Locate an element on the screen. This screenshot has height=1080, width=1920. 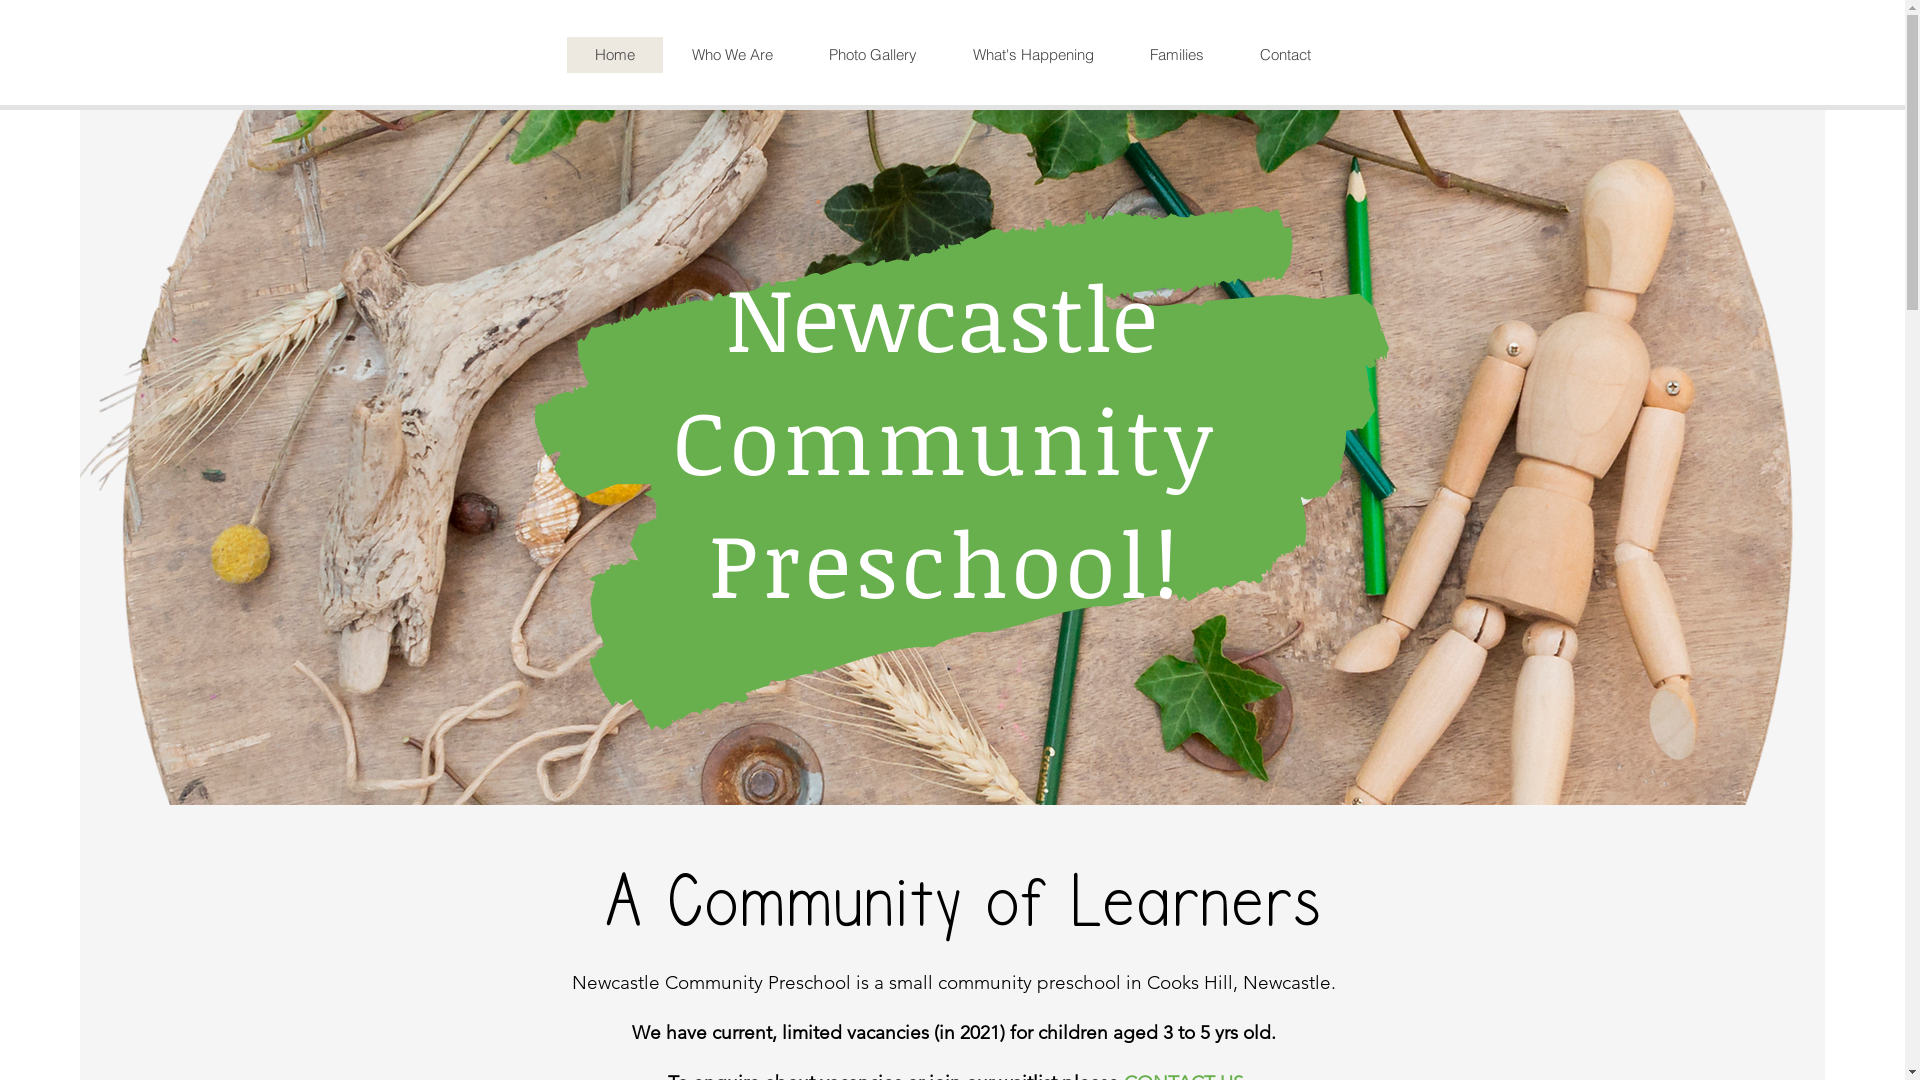
Home is located at coordinates (614, 55).